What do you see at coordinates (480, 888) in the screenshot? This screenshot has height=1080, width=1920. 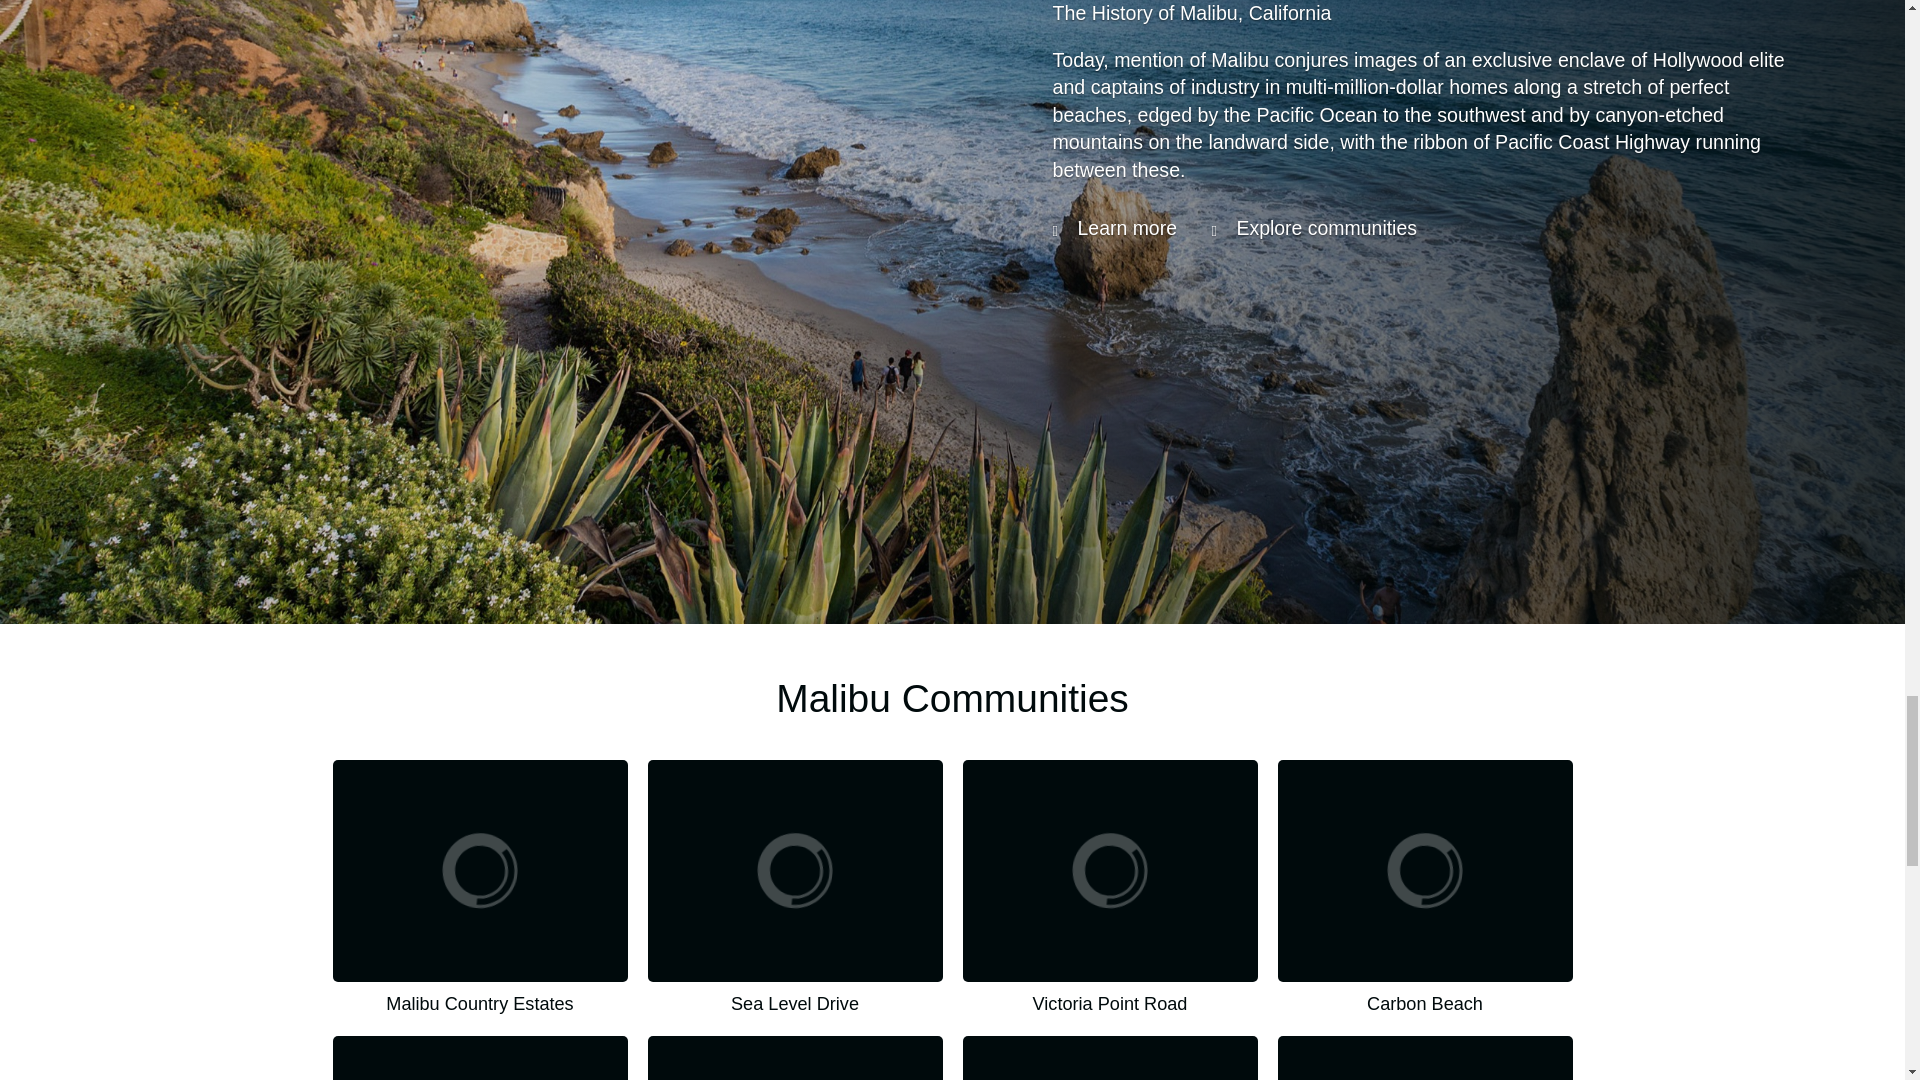 I see `Malibu Country Estates` at bounding box center [480, 888].